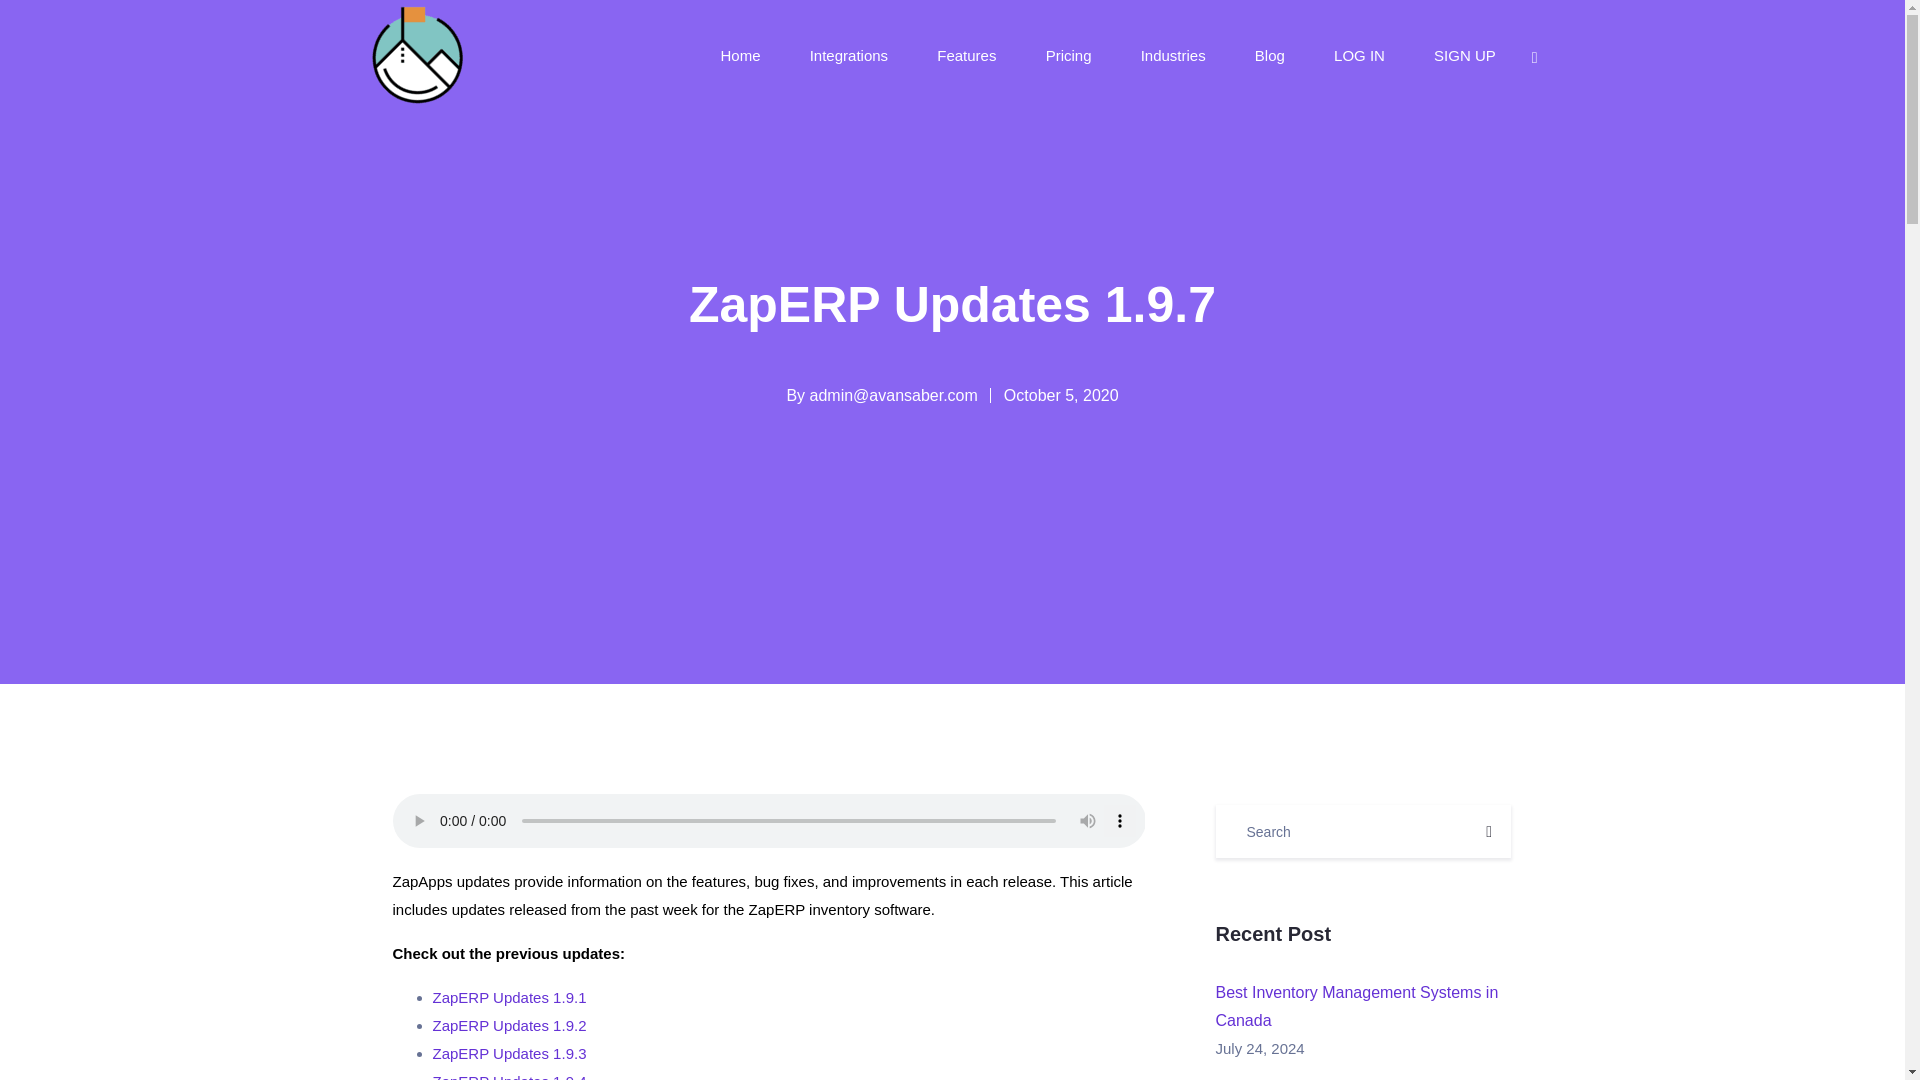 This screenshot has width=1920, height=1080. Describe the element at coordinates (1356, 1006) in the screenshot. I see `Best Inventory Management Systems in Canada` at that location.